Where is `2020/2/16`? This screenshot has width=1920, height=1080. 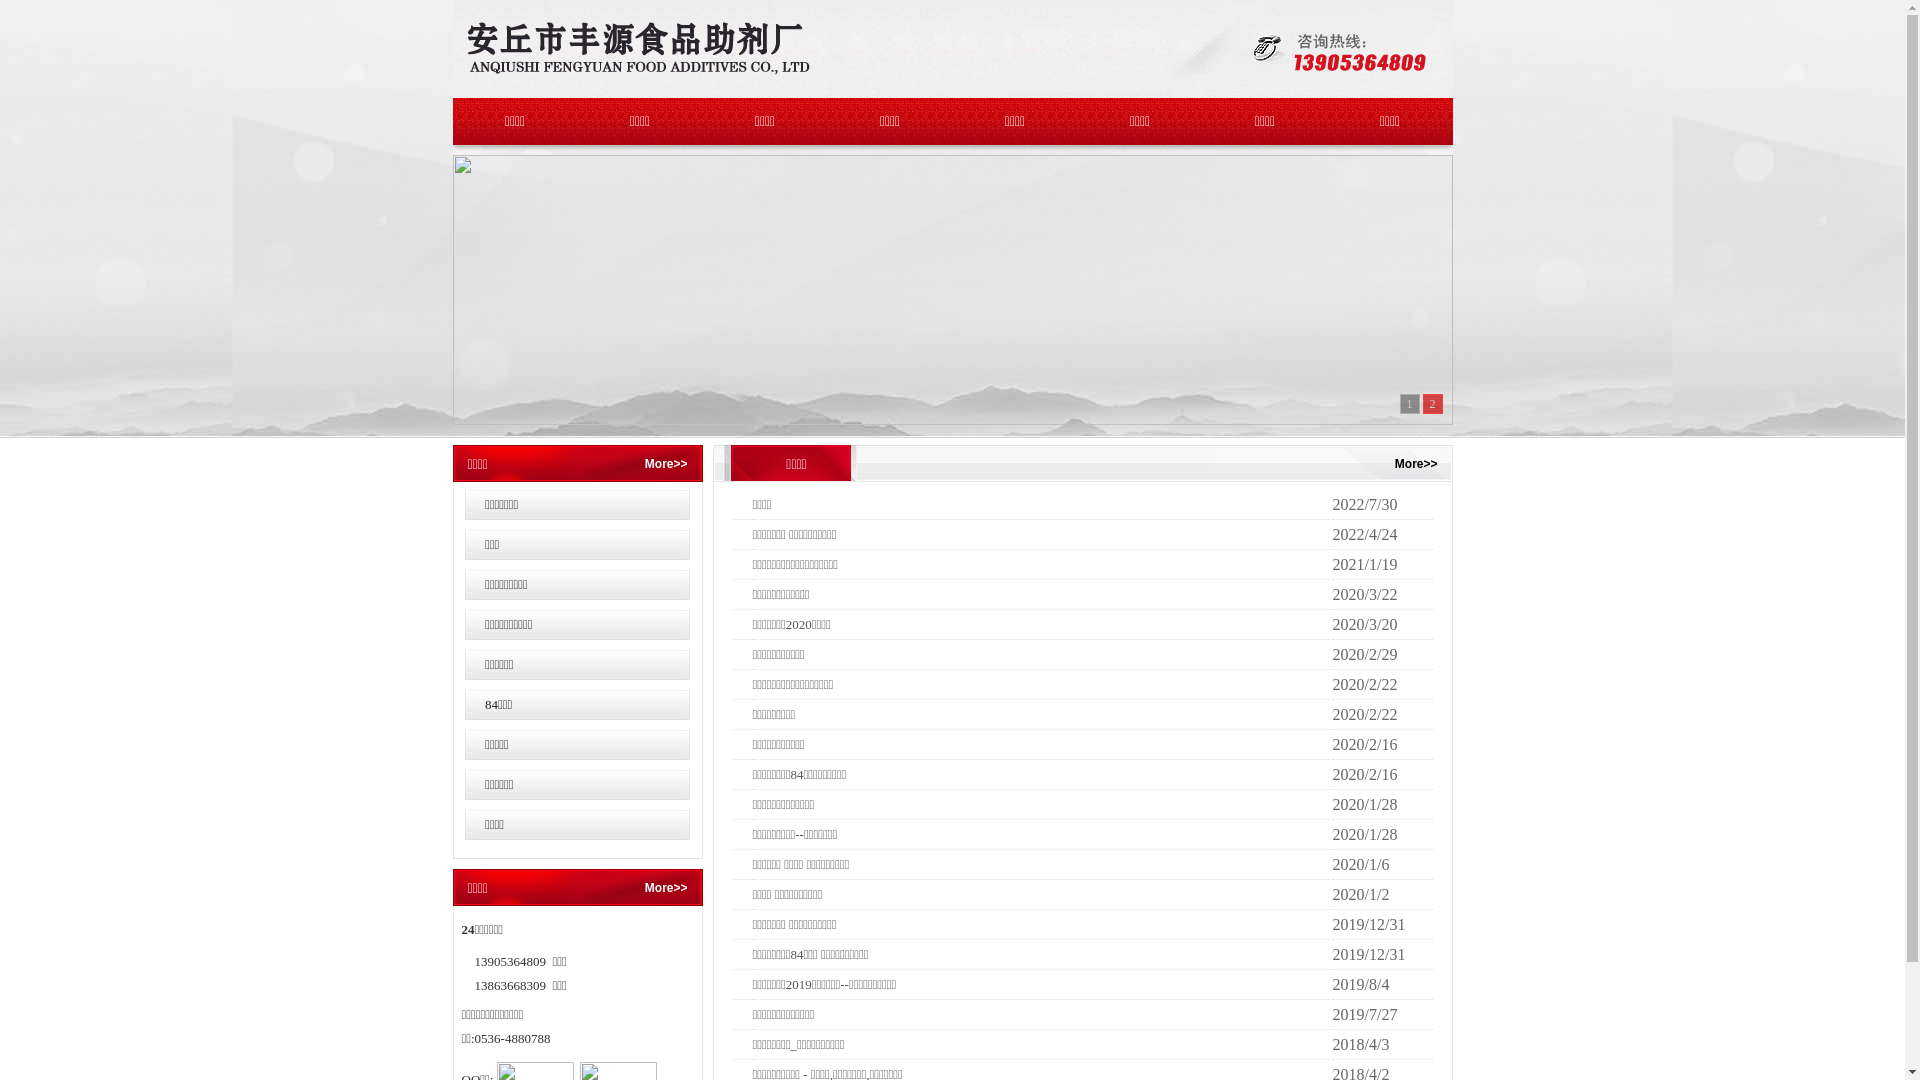 2020/2/16 is located at coordinates (1364, 744).